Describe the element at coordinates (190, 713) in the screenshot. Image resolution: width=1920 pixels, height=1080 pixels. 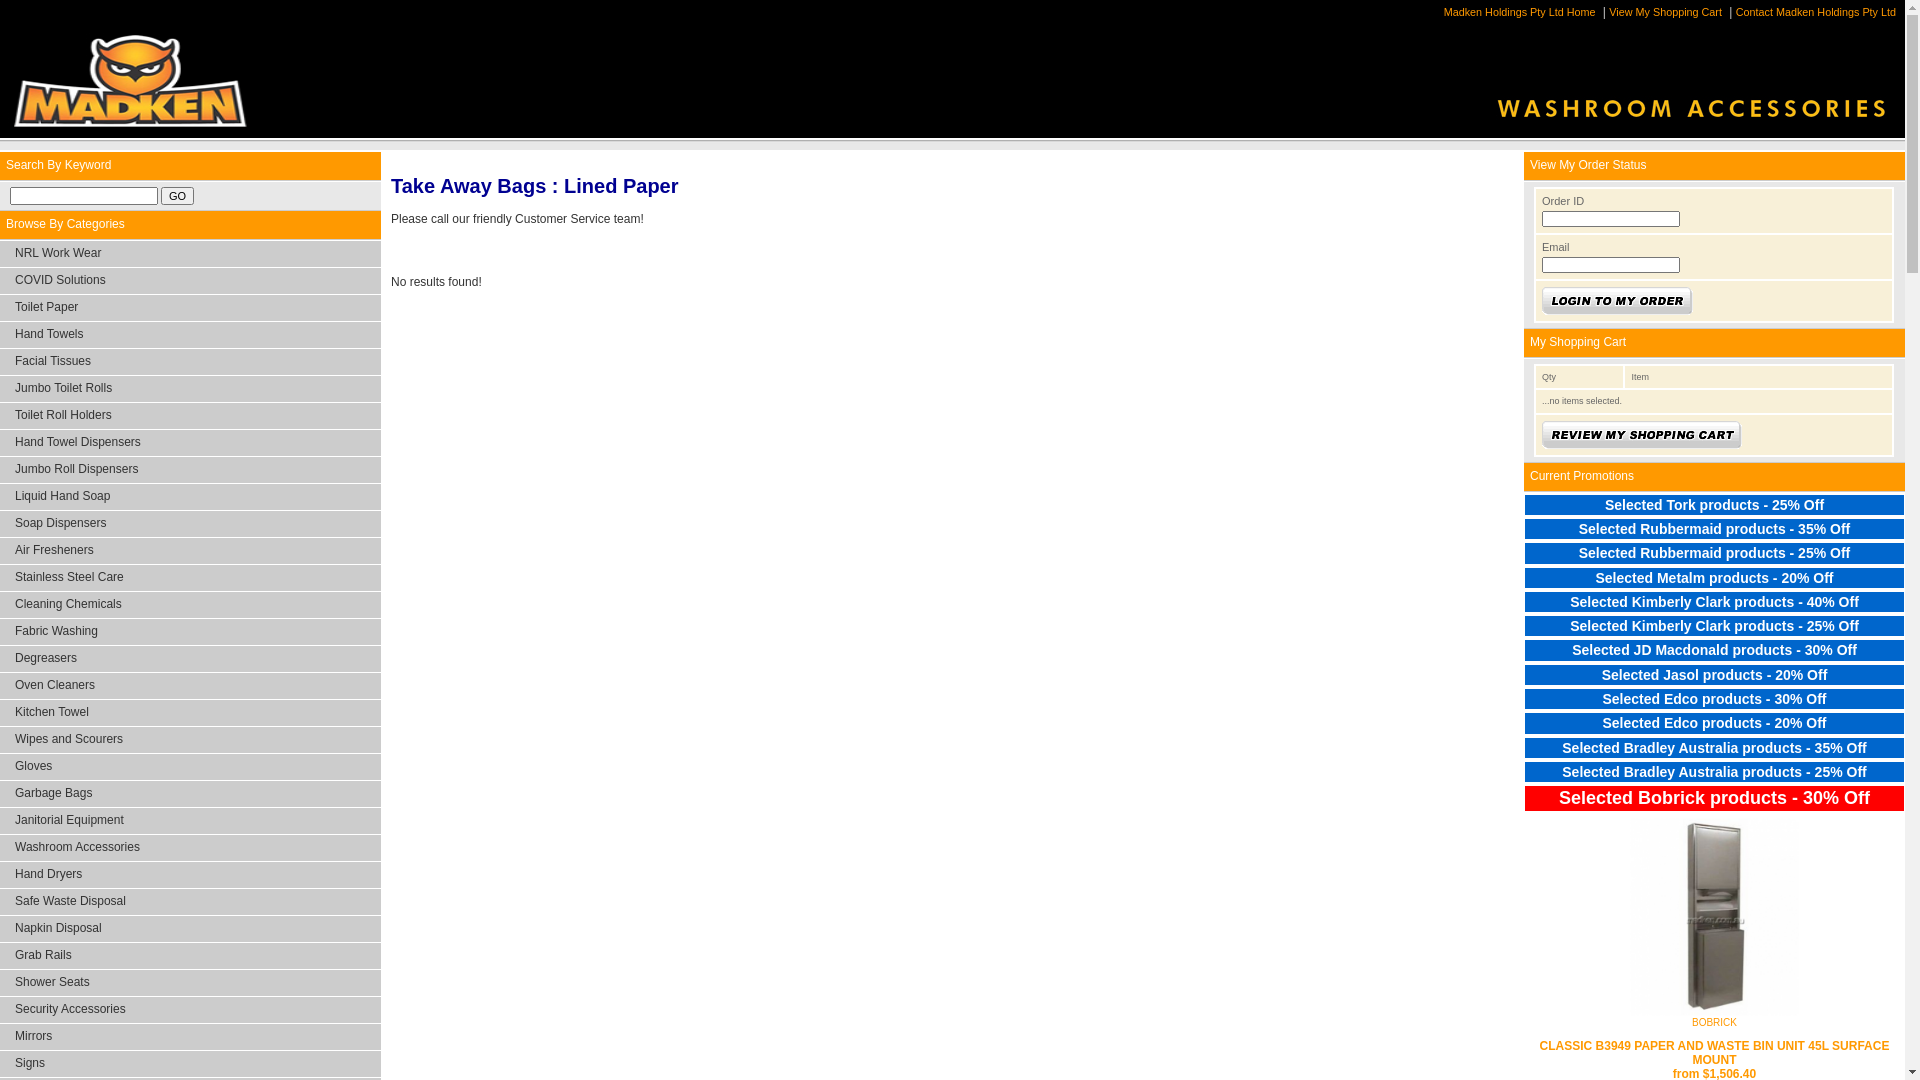
I see `Kitchen Towel` at that location.